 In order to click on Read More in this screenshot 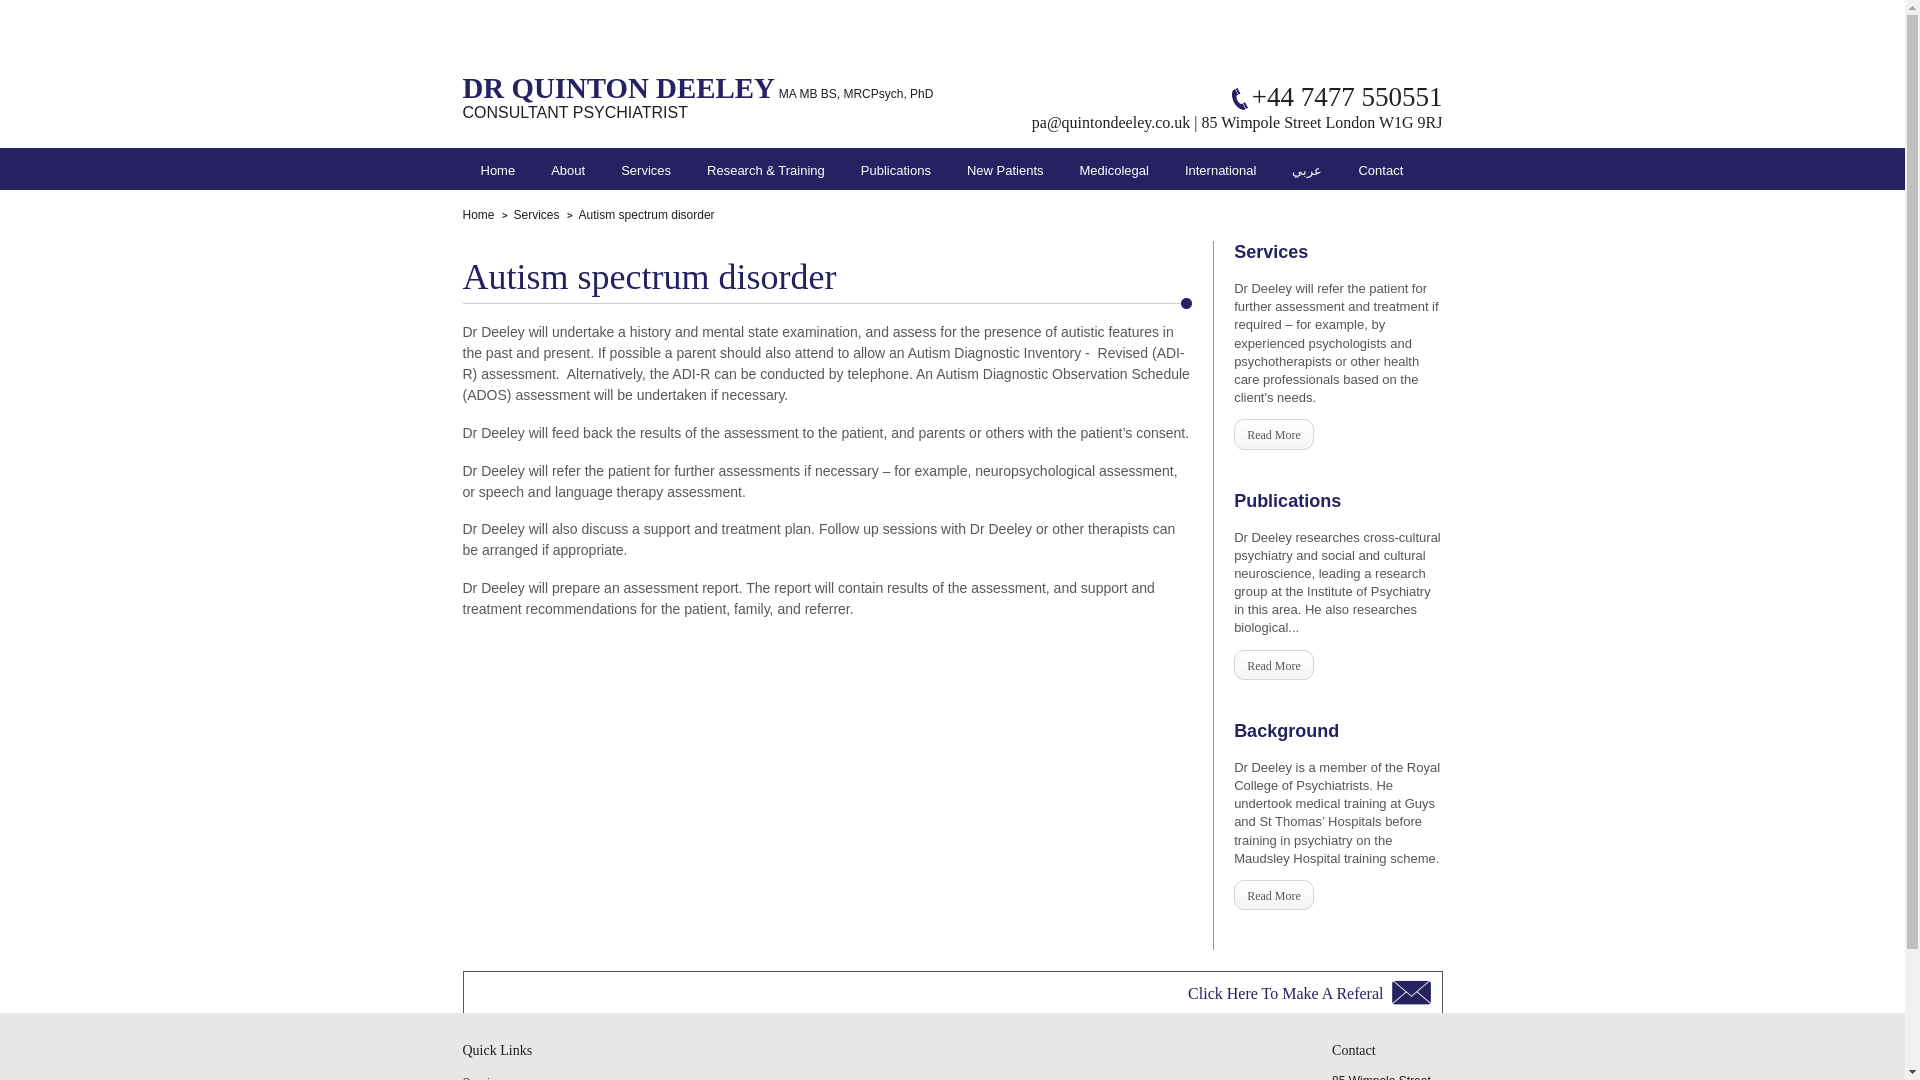, I will do `click(1274, 895)`.